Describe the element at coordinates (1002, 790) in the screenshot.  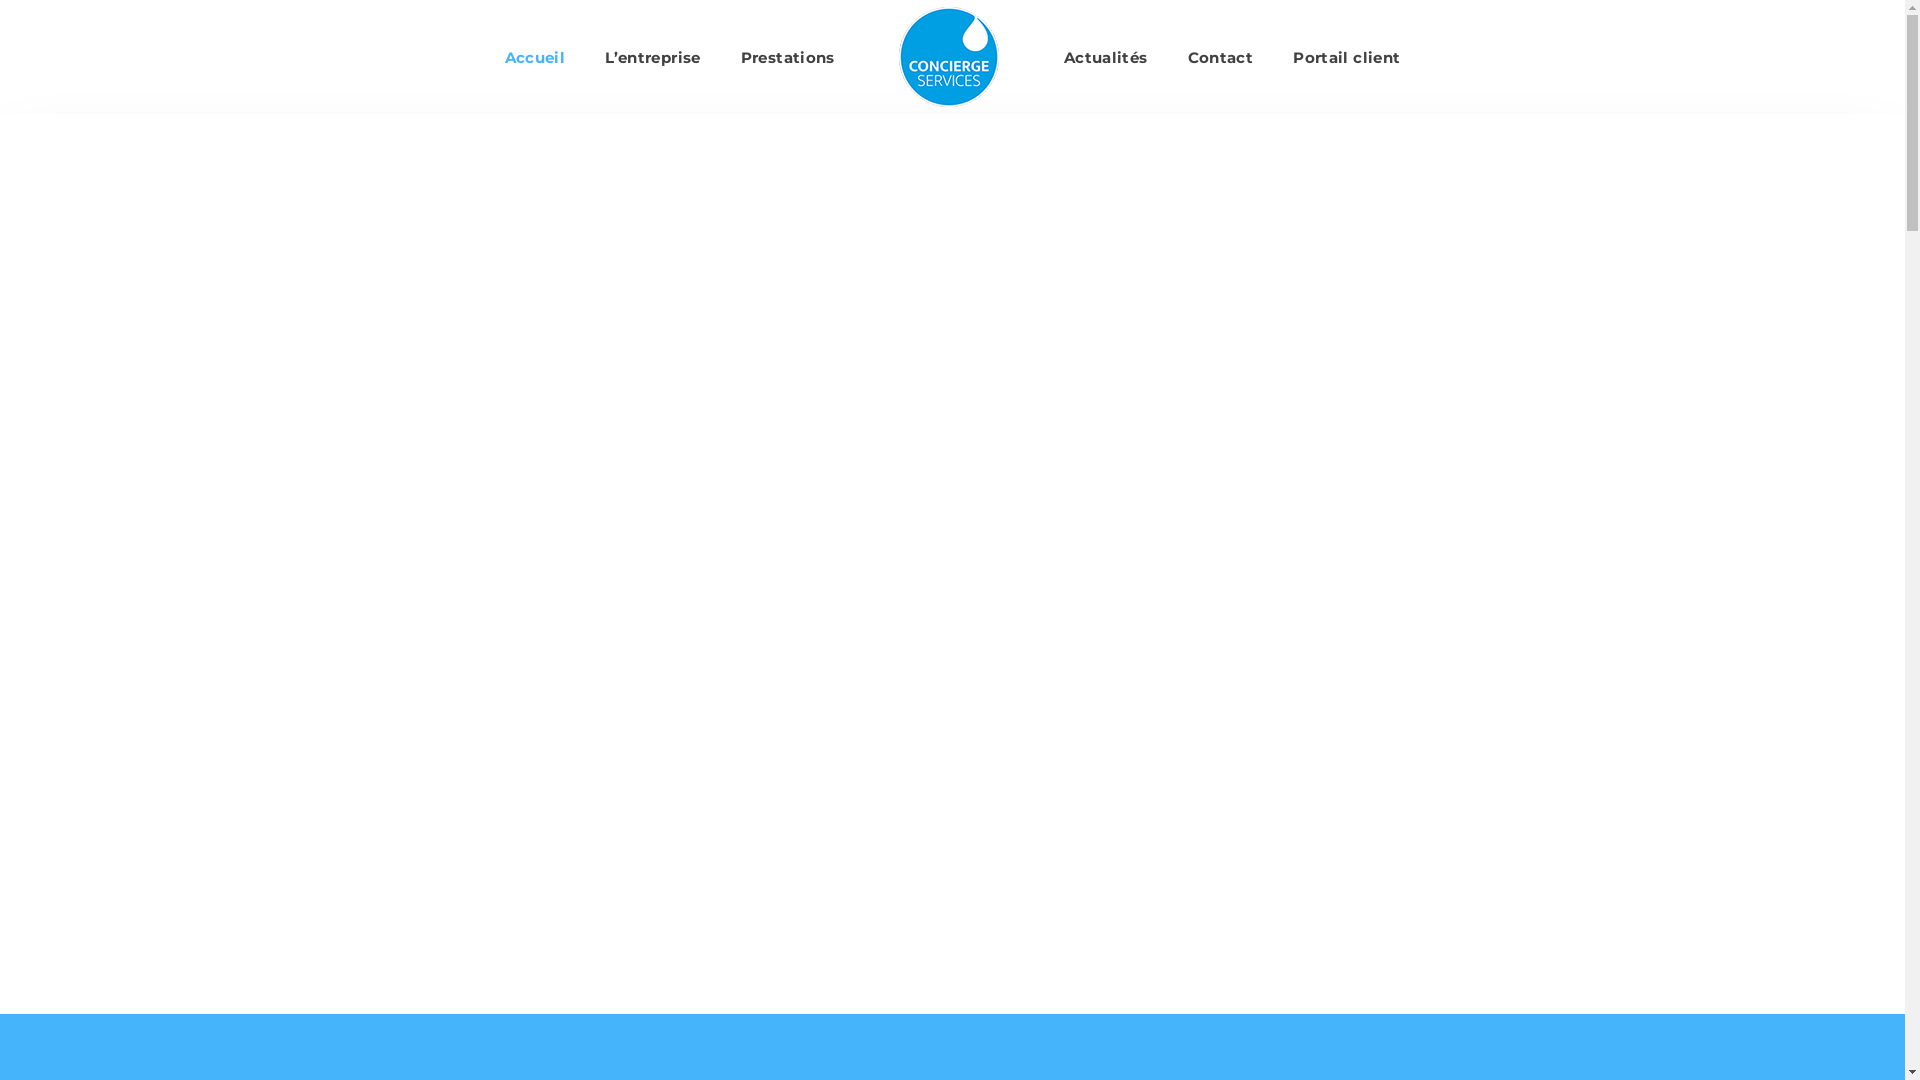
I see `Nettoyage` at that location.